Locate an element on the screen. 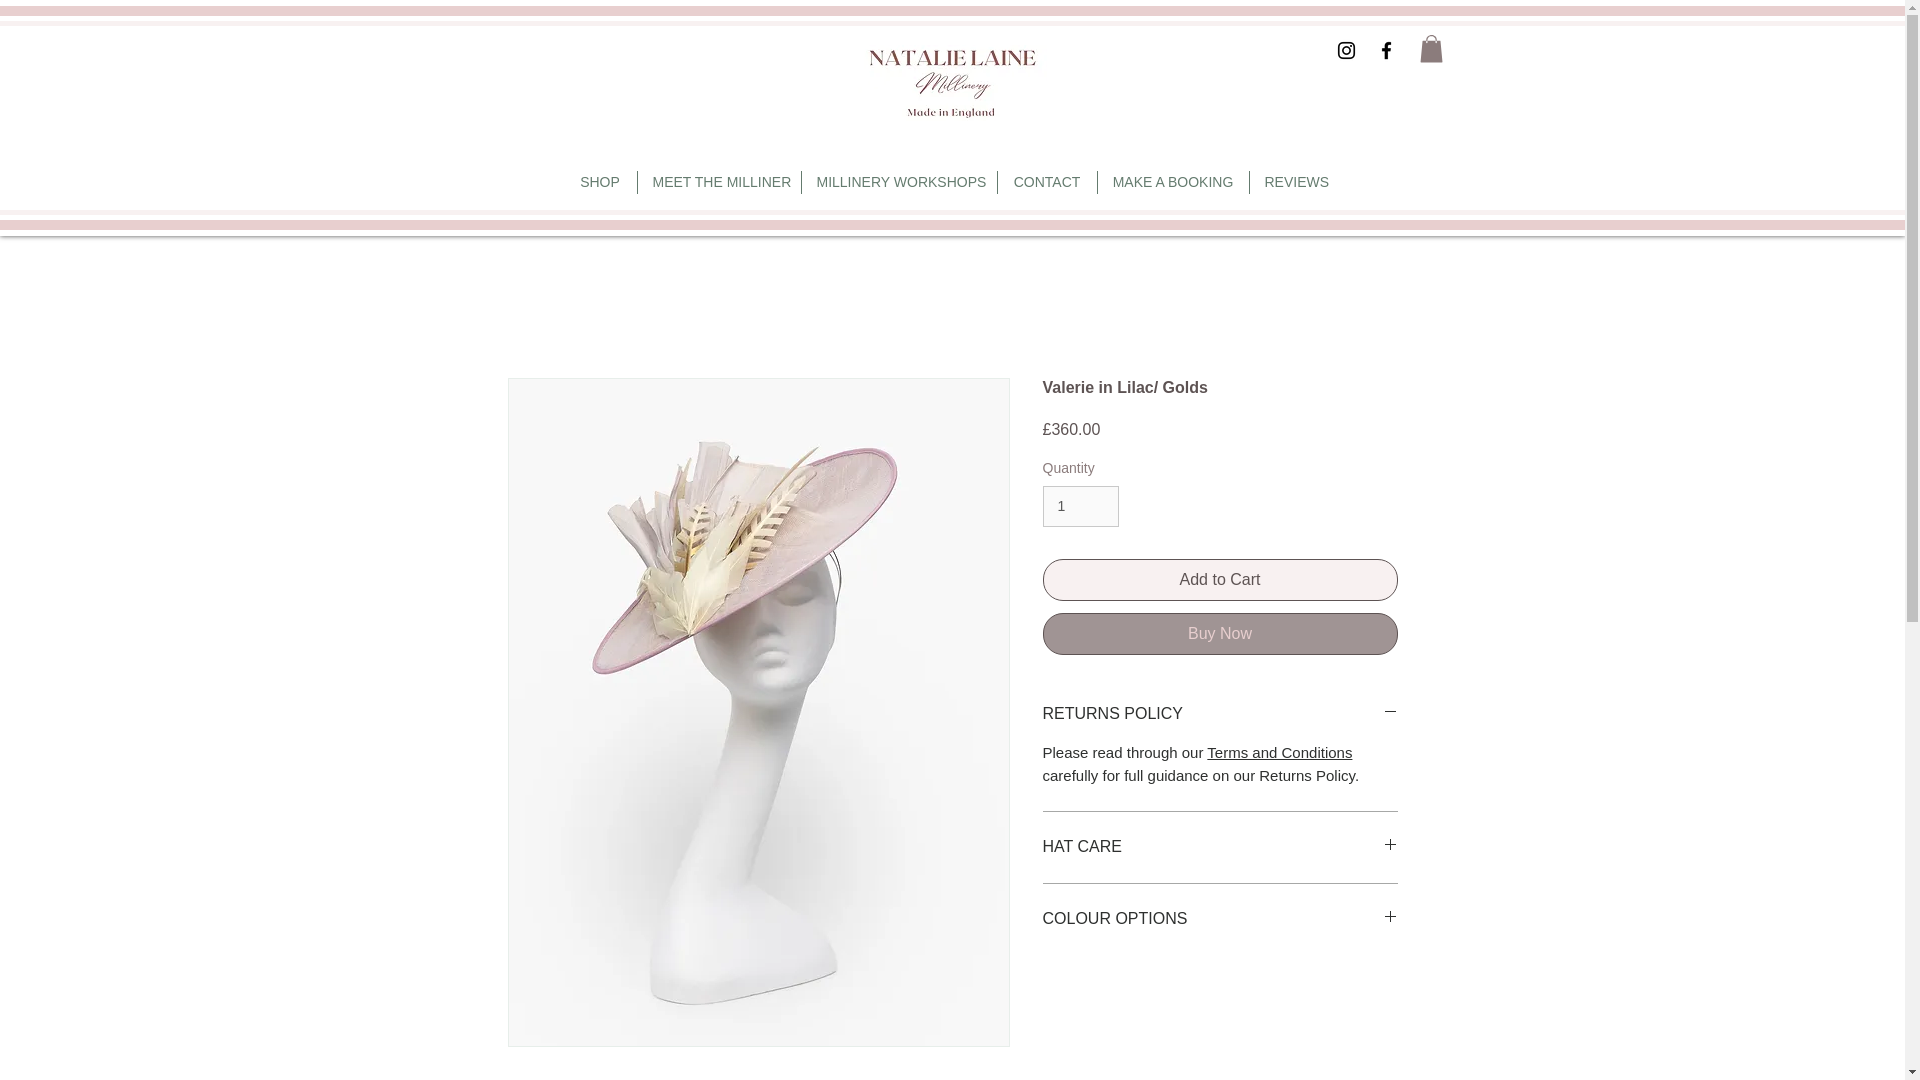 This screenshot has height=1080, width=1920. Natalie Laine  is located at coordinates (952, 84).